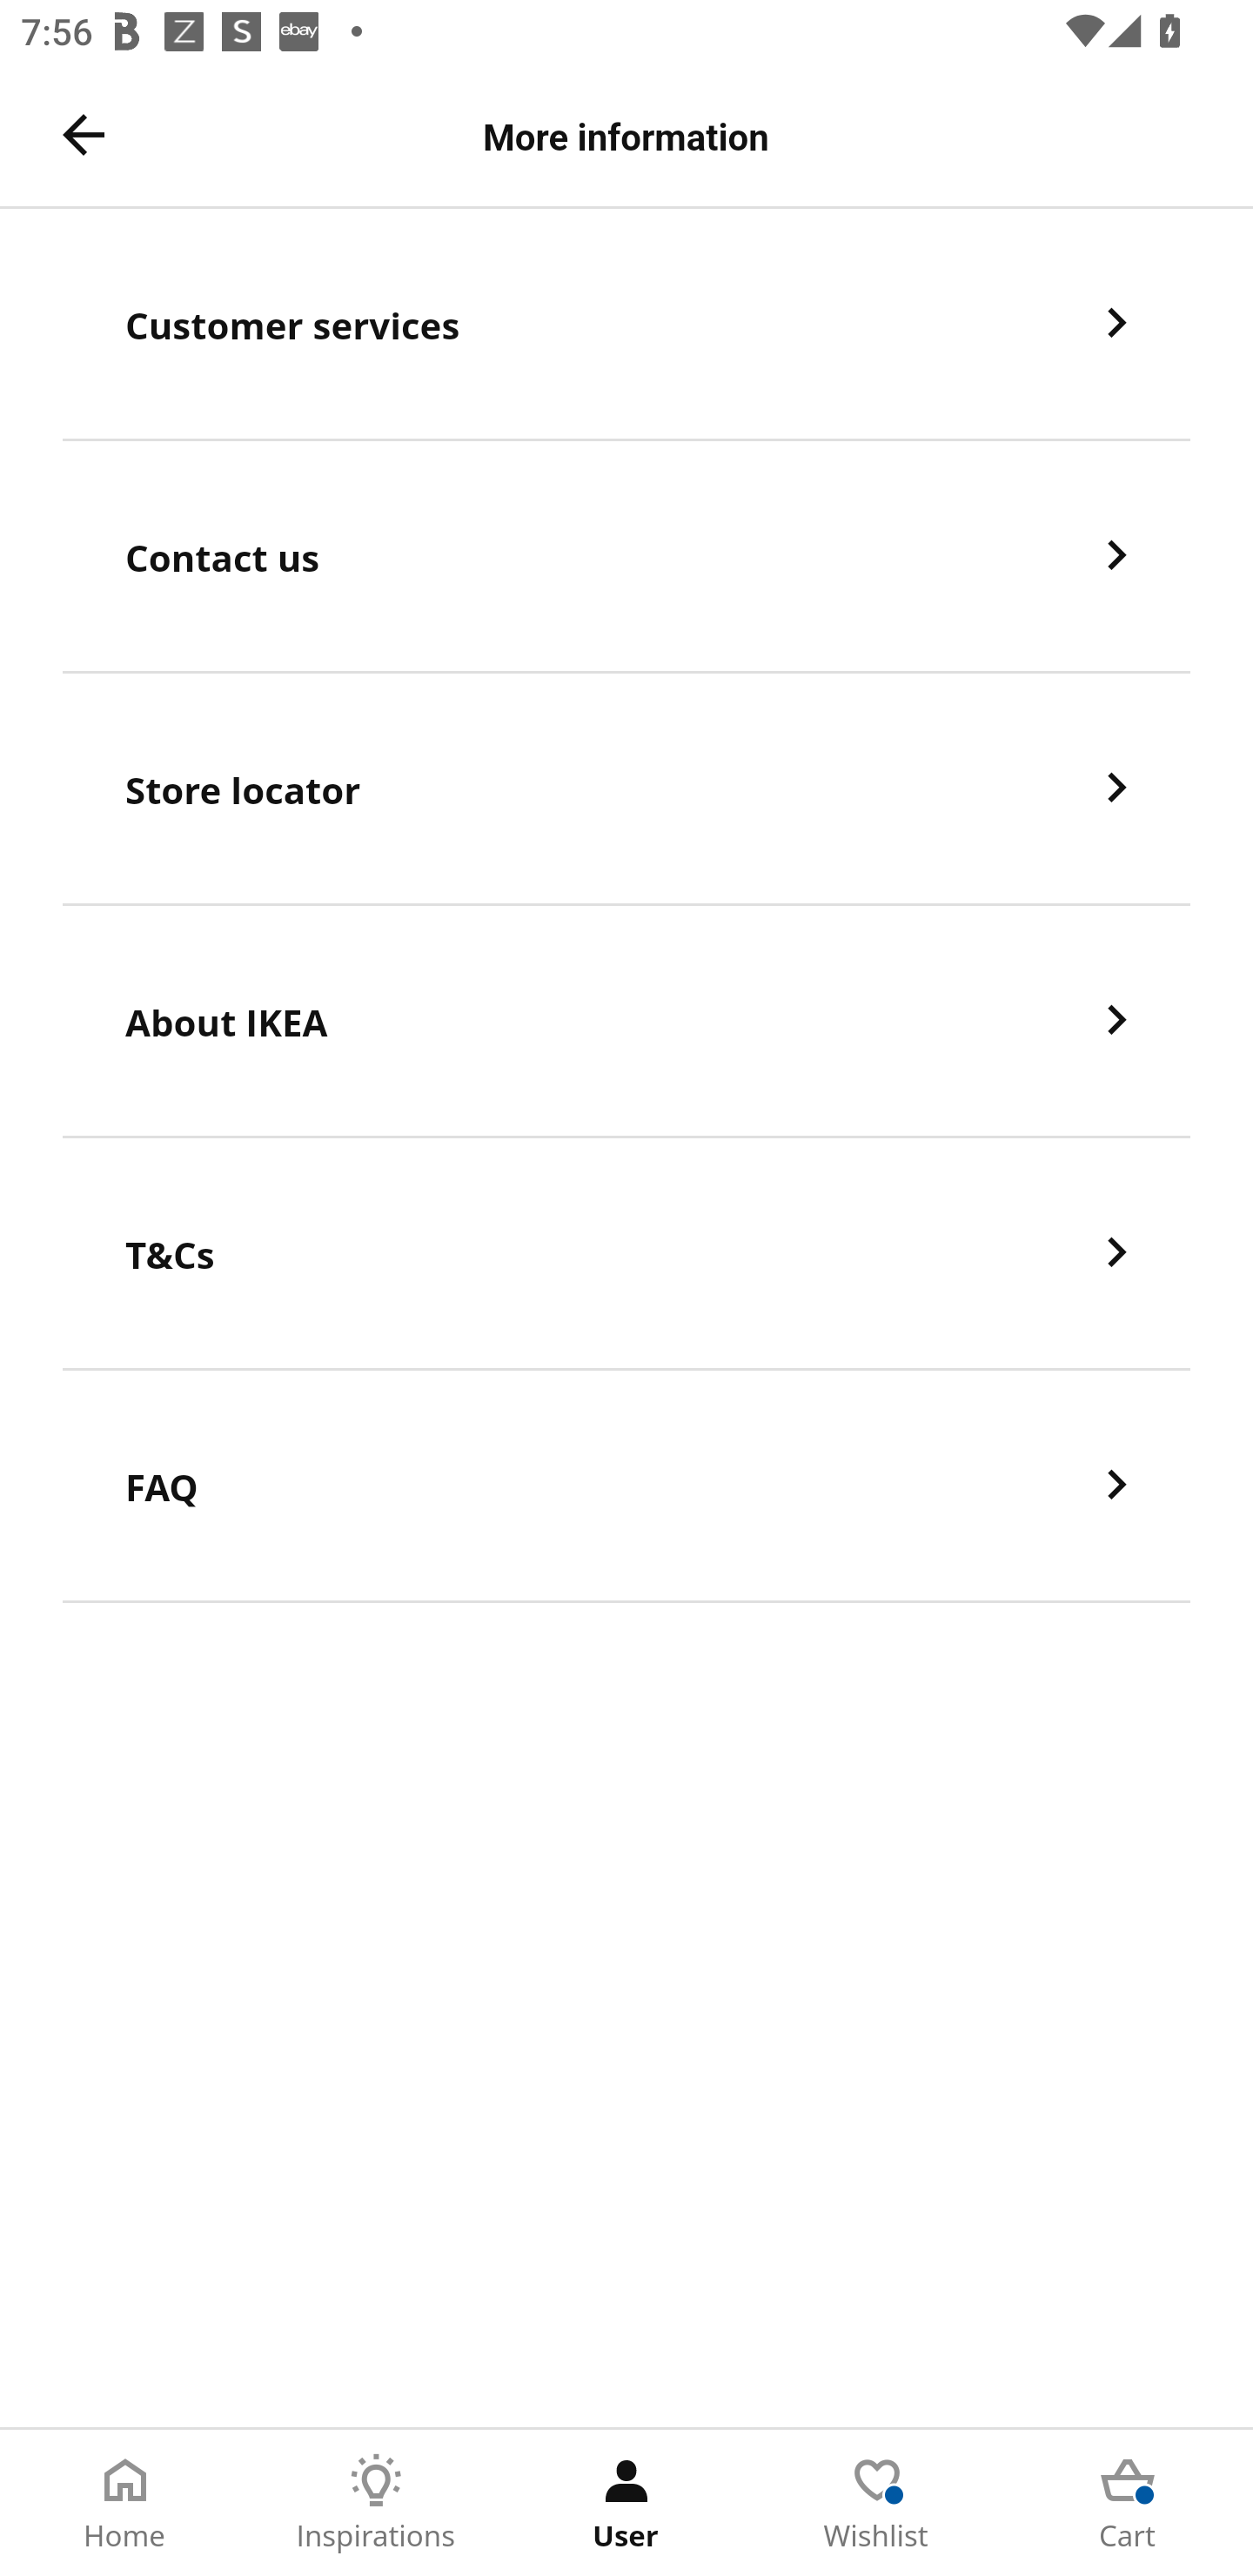 The image size is (1253, 2576). Describe the element at coordinates (626, 556) in the screenshot. I see `Contact us` at that location.